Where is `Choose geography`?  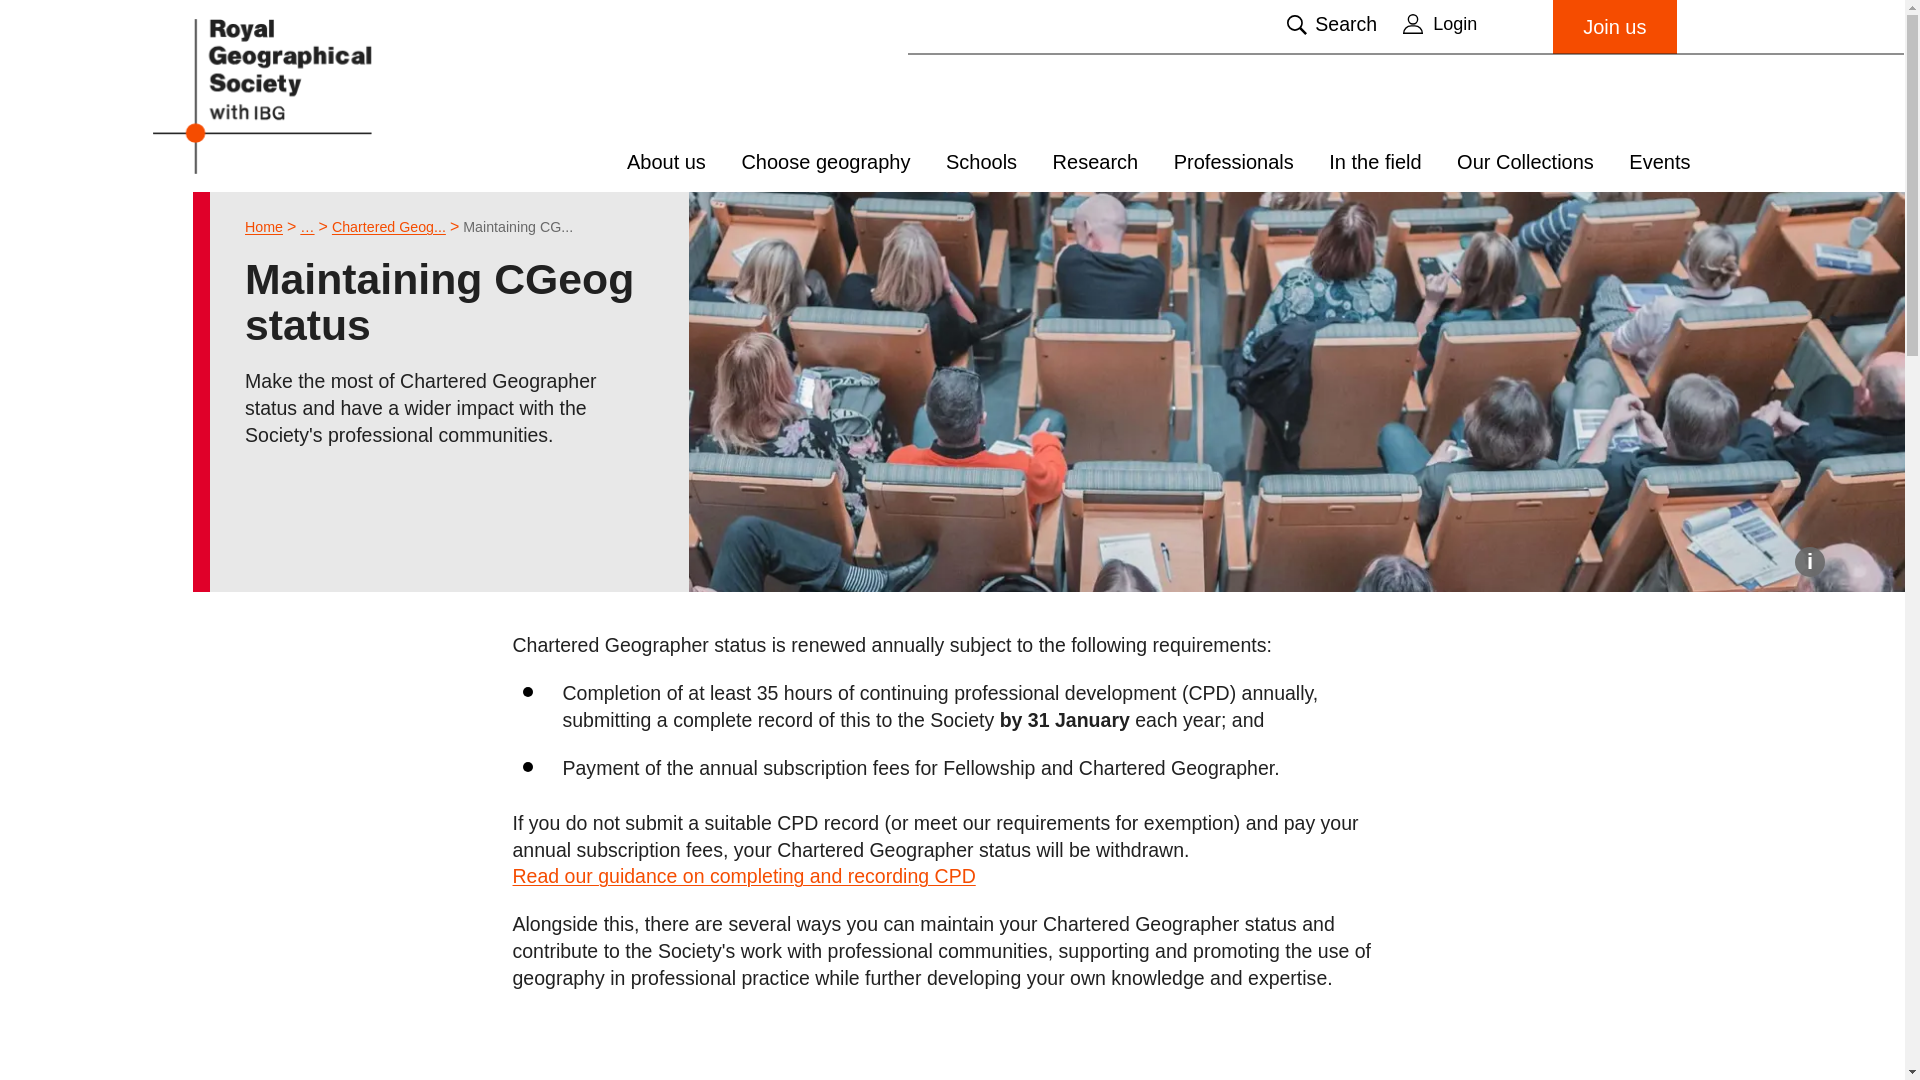
Choose geography is located at coordinates (826, 162).